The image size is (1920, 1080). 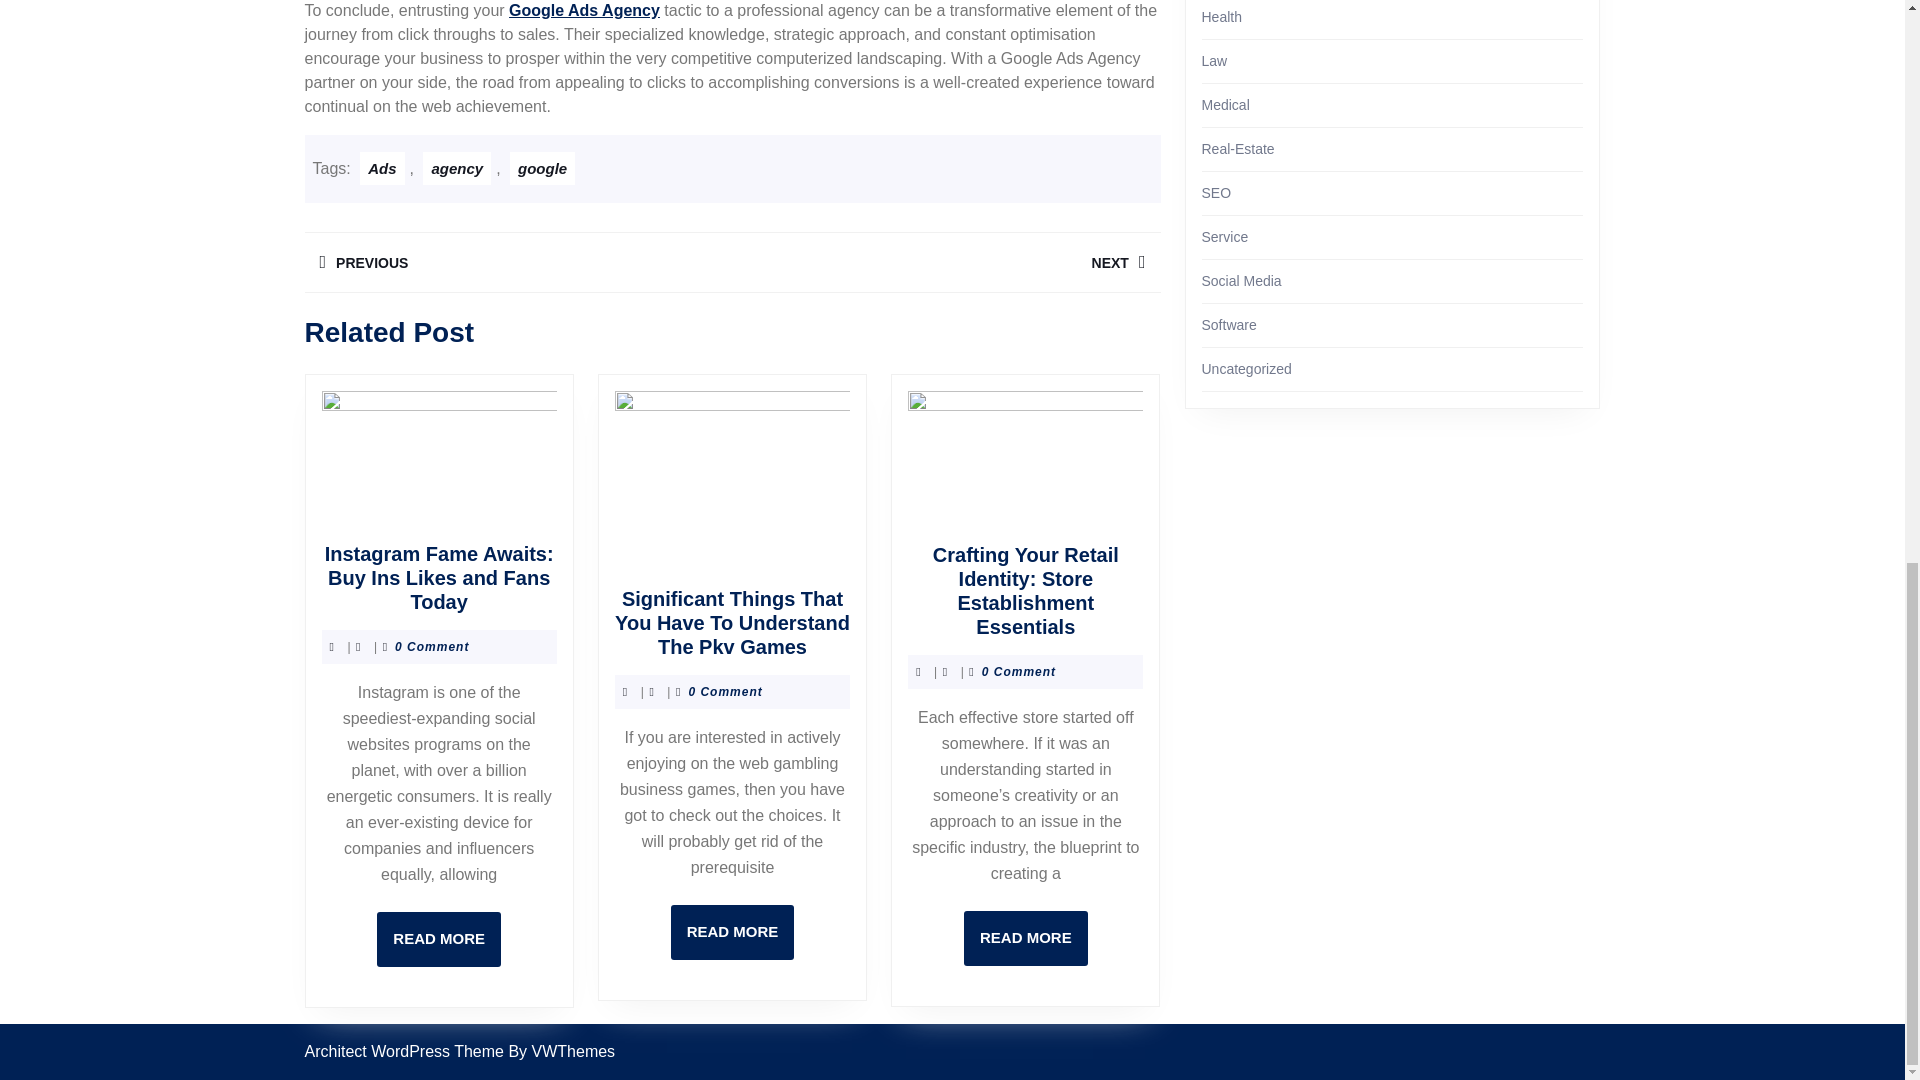 I want to click on google, so click(x=542, y=168).